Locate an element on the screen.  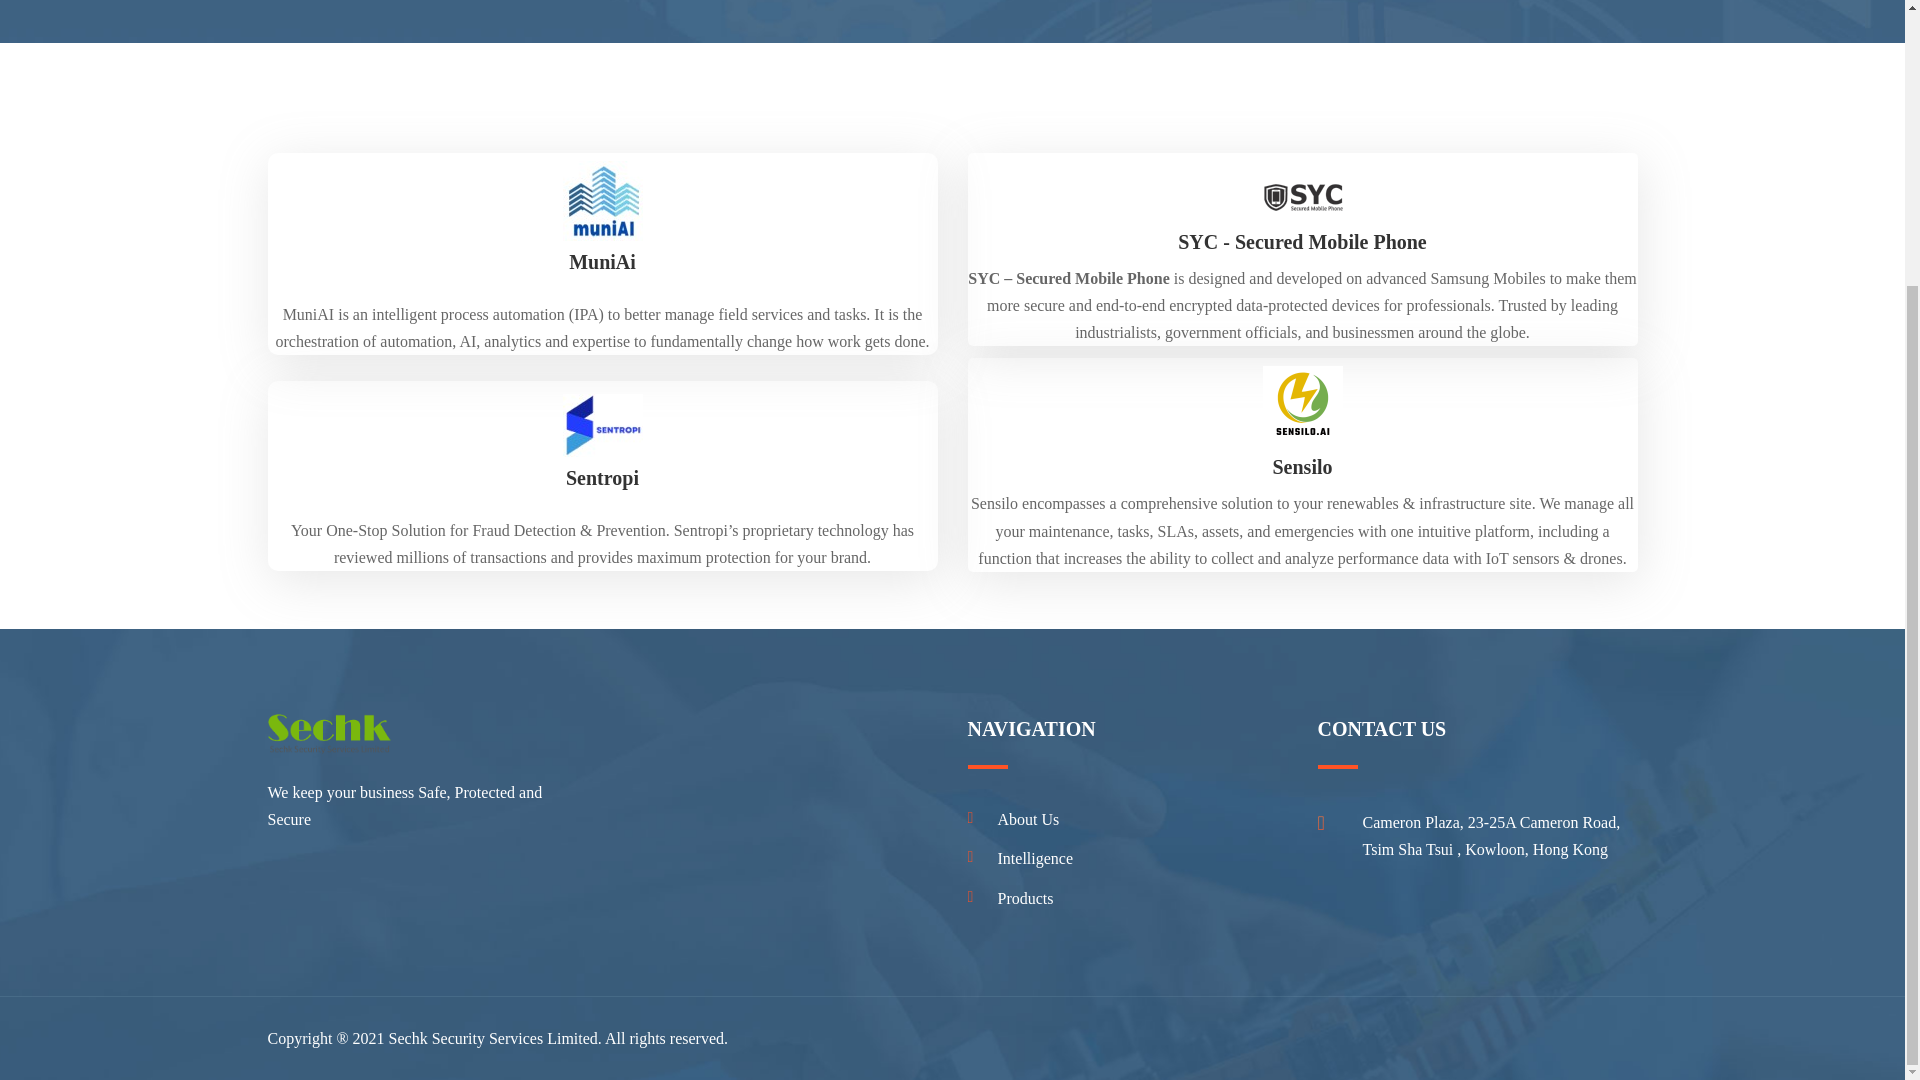
Sentropi is located at coordinates (602, 478).